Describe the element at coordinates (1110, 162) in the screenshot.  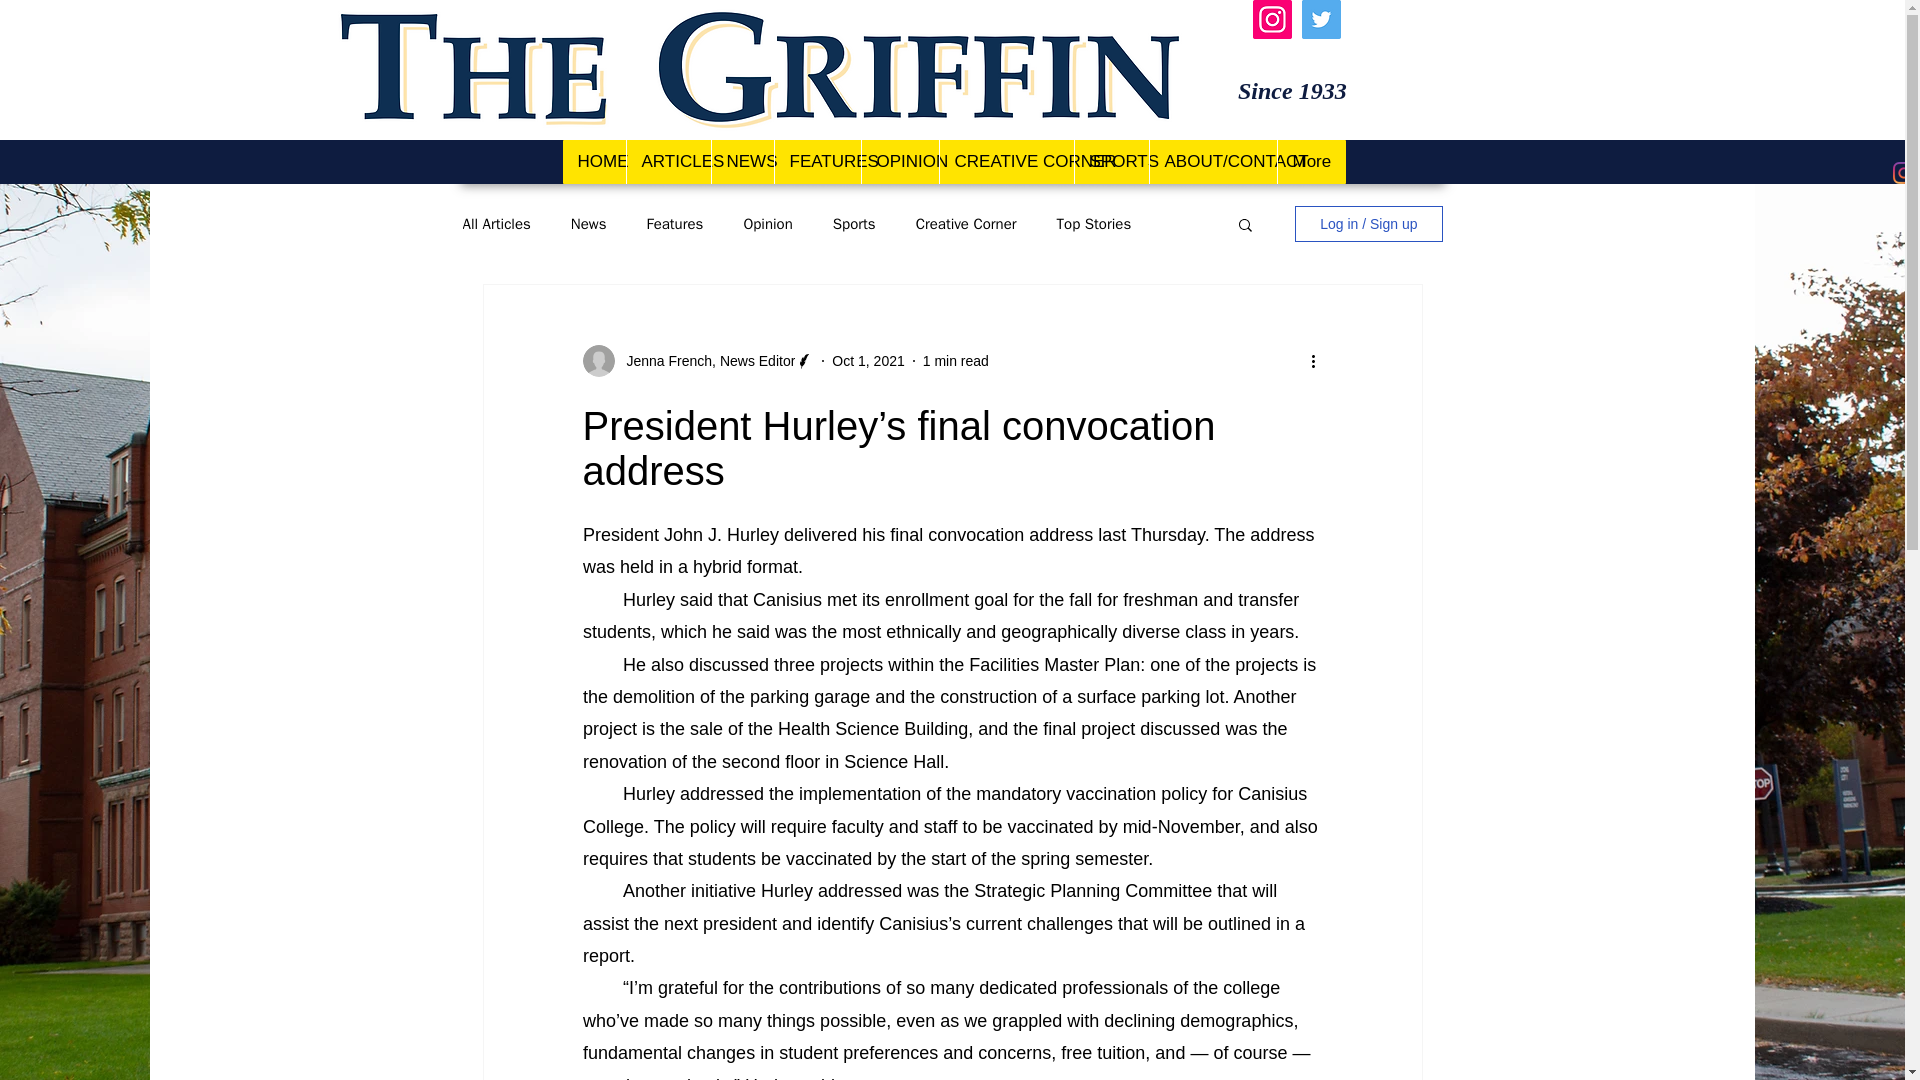
I see `SPORTS` at that location.